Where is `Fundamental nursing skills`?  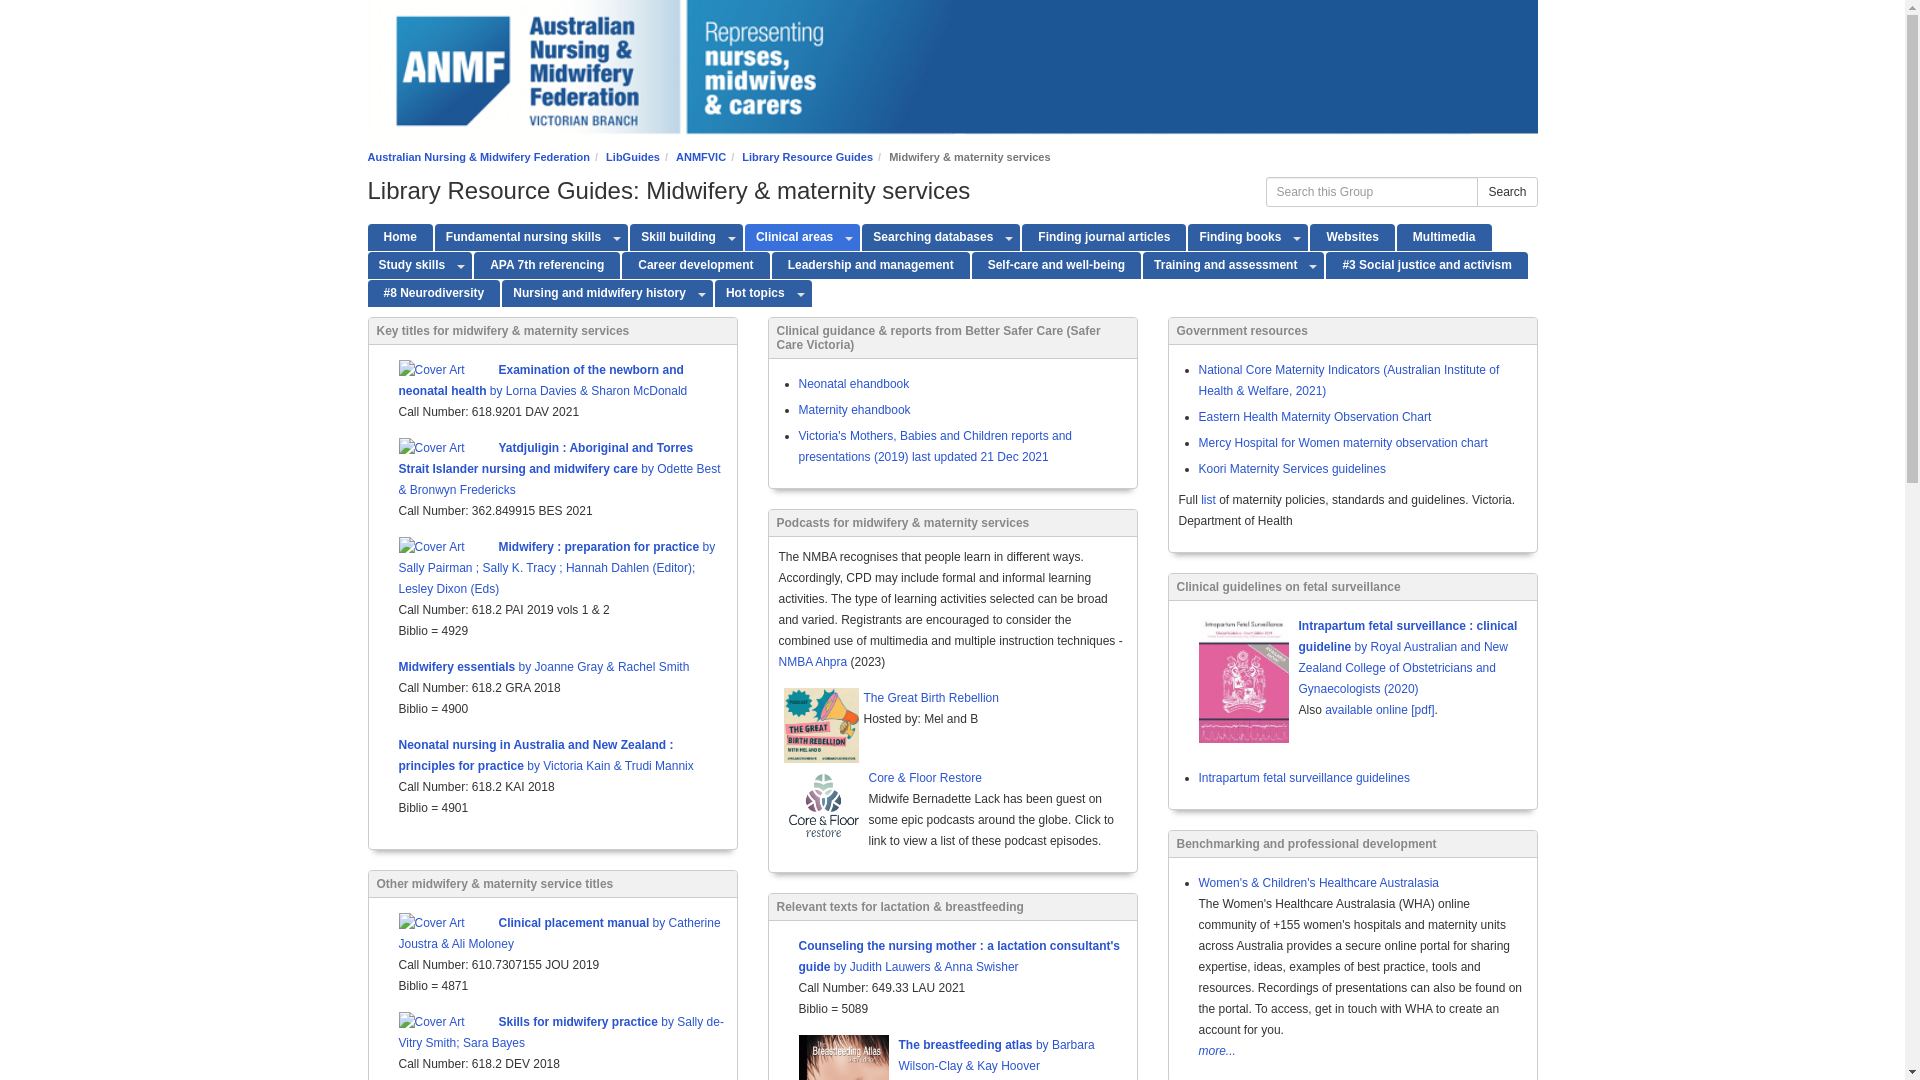
Fundamental nursing skills is located at coordinates (521, 238).